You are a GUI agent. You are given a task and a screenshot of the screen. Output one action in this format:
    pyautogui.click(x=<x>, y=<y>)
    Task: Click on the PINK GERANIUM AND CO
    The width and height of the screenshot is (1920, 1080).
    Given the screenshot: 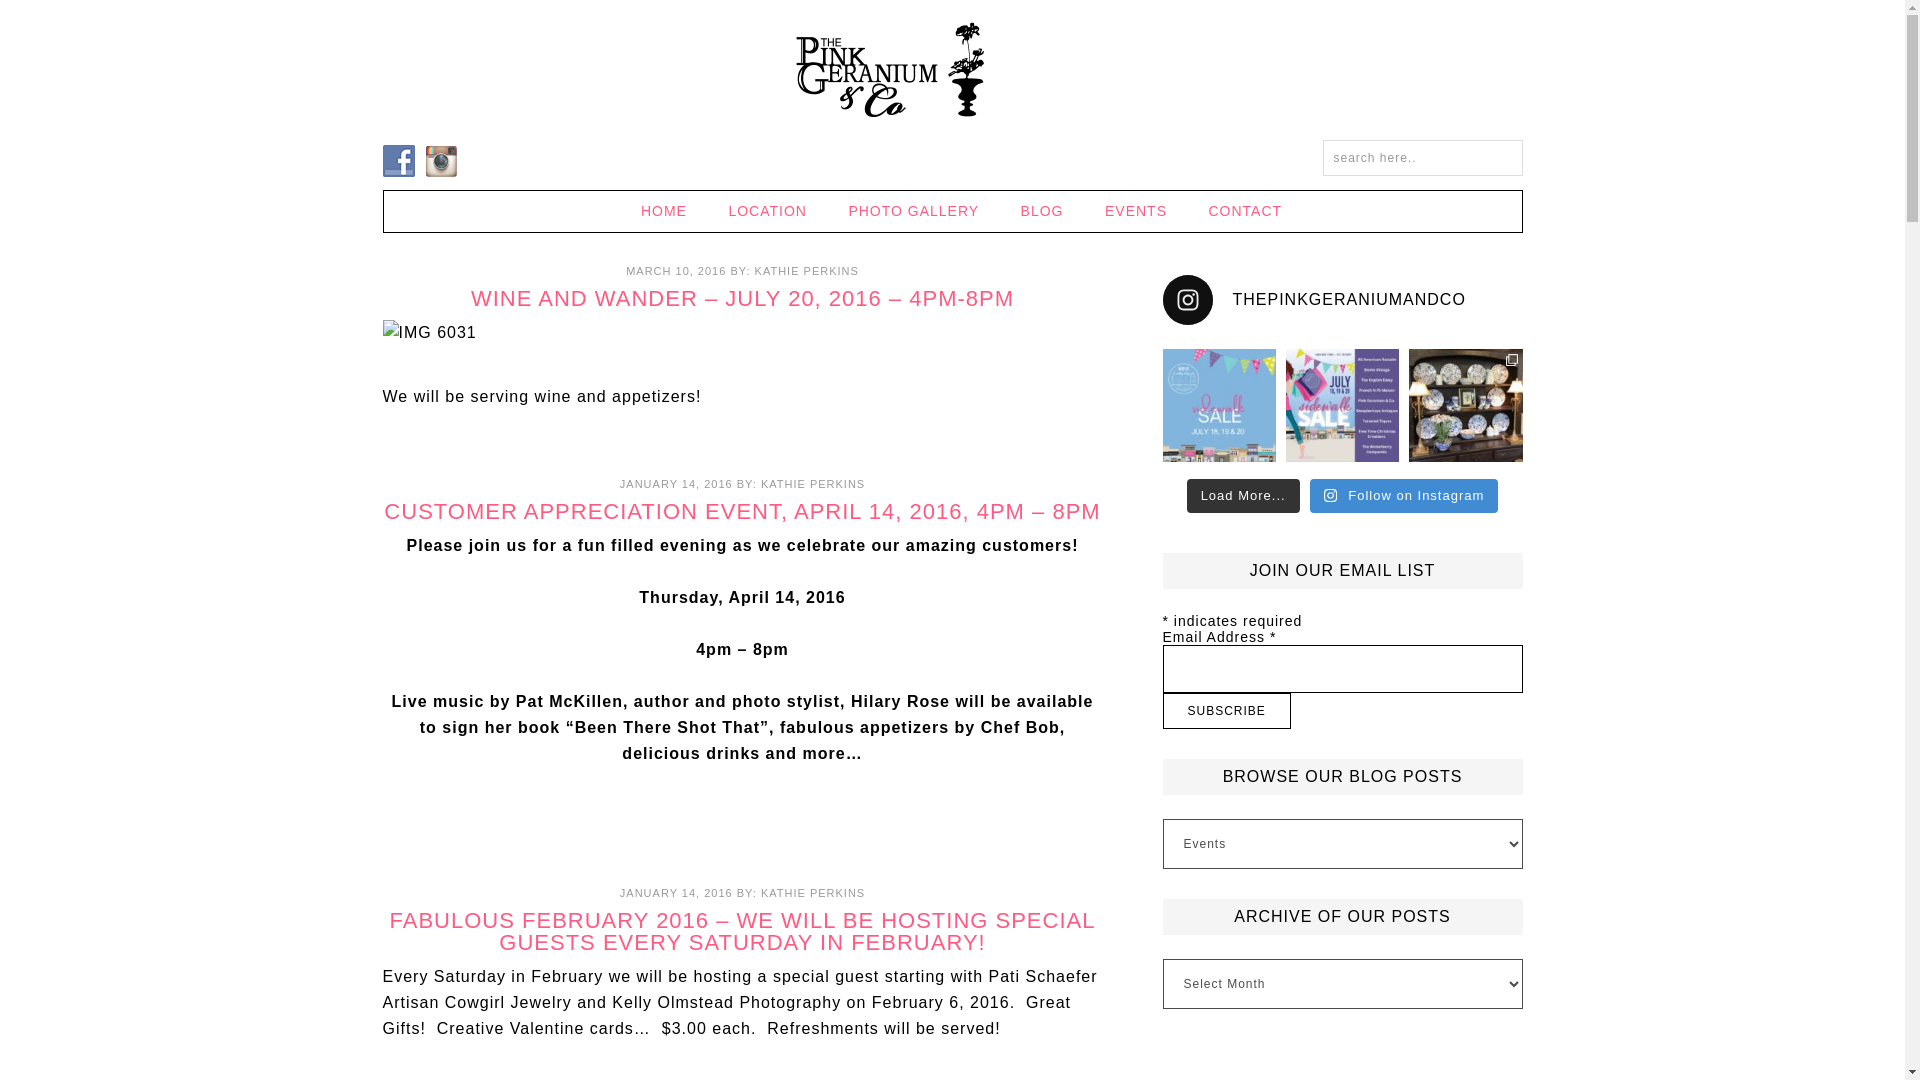 What is the action you would take?
    pyautogui.click(x=951, y=70)
    